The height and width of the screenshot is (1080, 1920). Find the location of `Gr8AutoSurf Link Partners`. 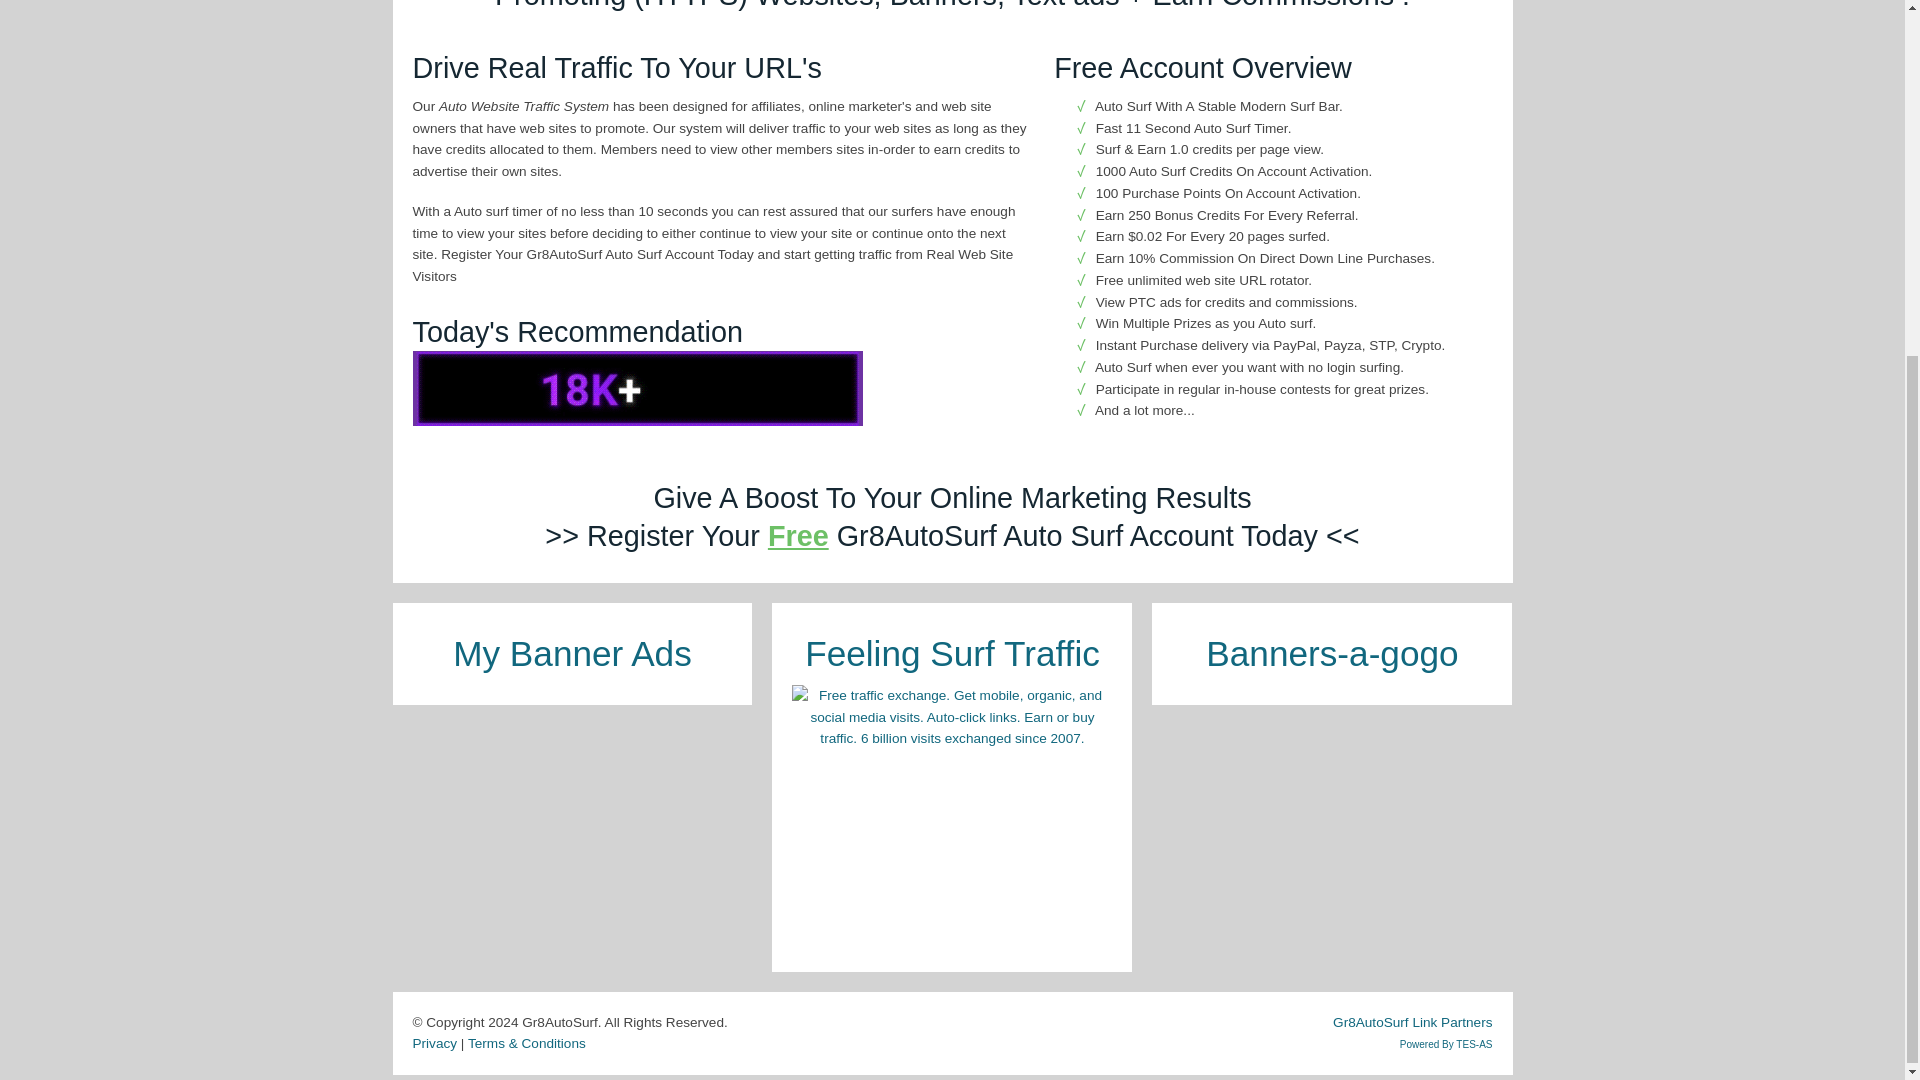

Gr8AutoSurf Link Partners is located at coordinates (1412, 1022).